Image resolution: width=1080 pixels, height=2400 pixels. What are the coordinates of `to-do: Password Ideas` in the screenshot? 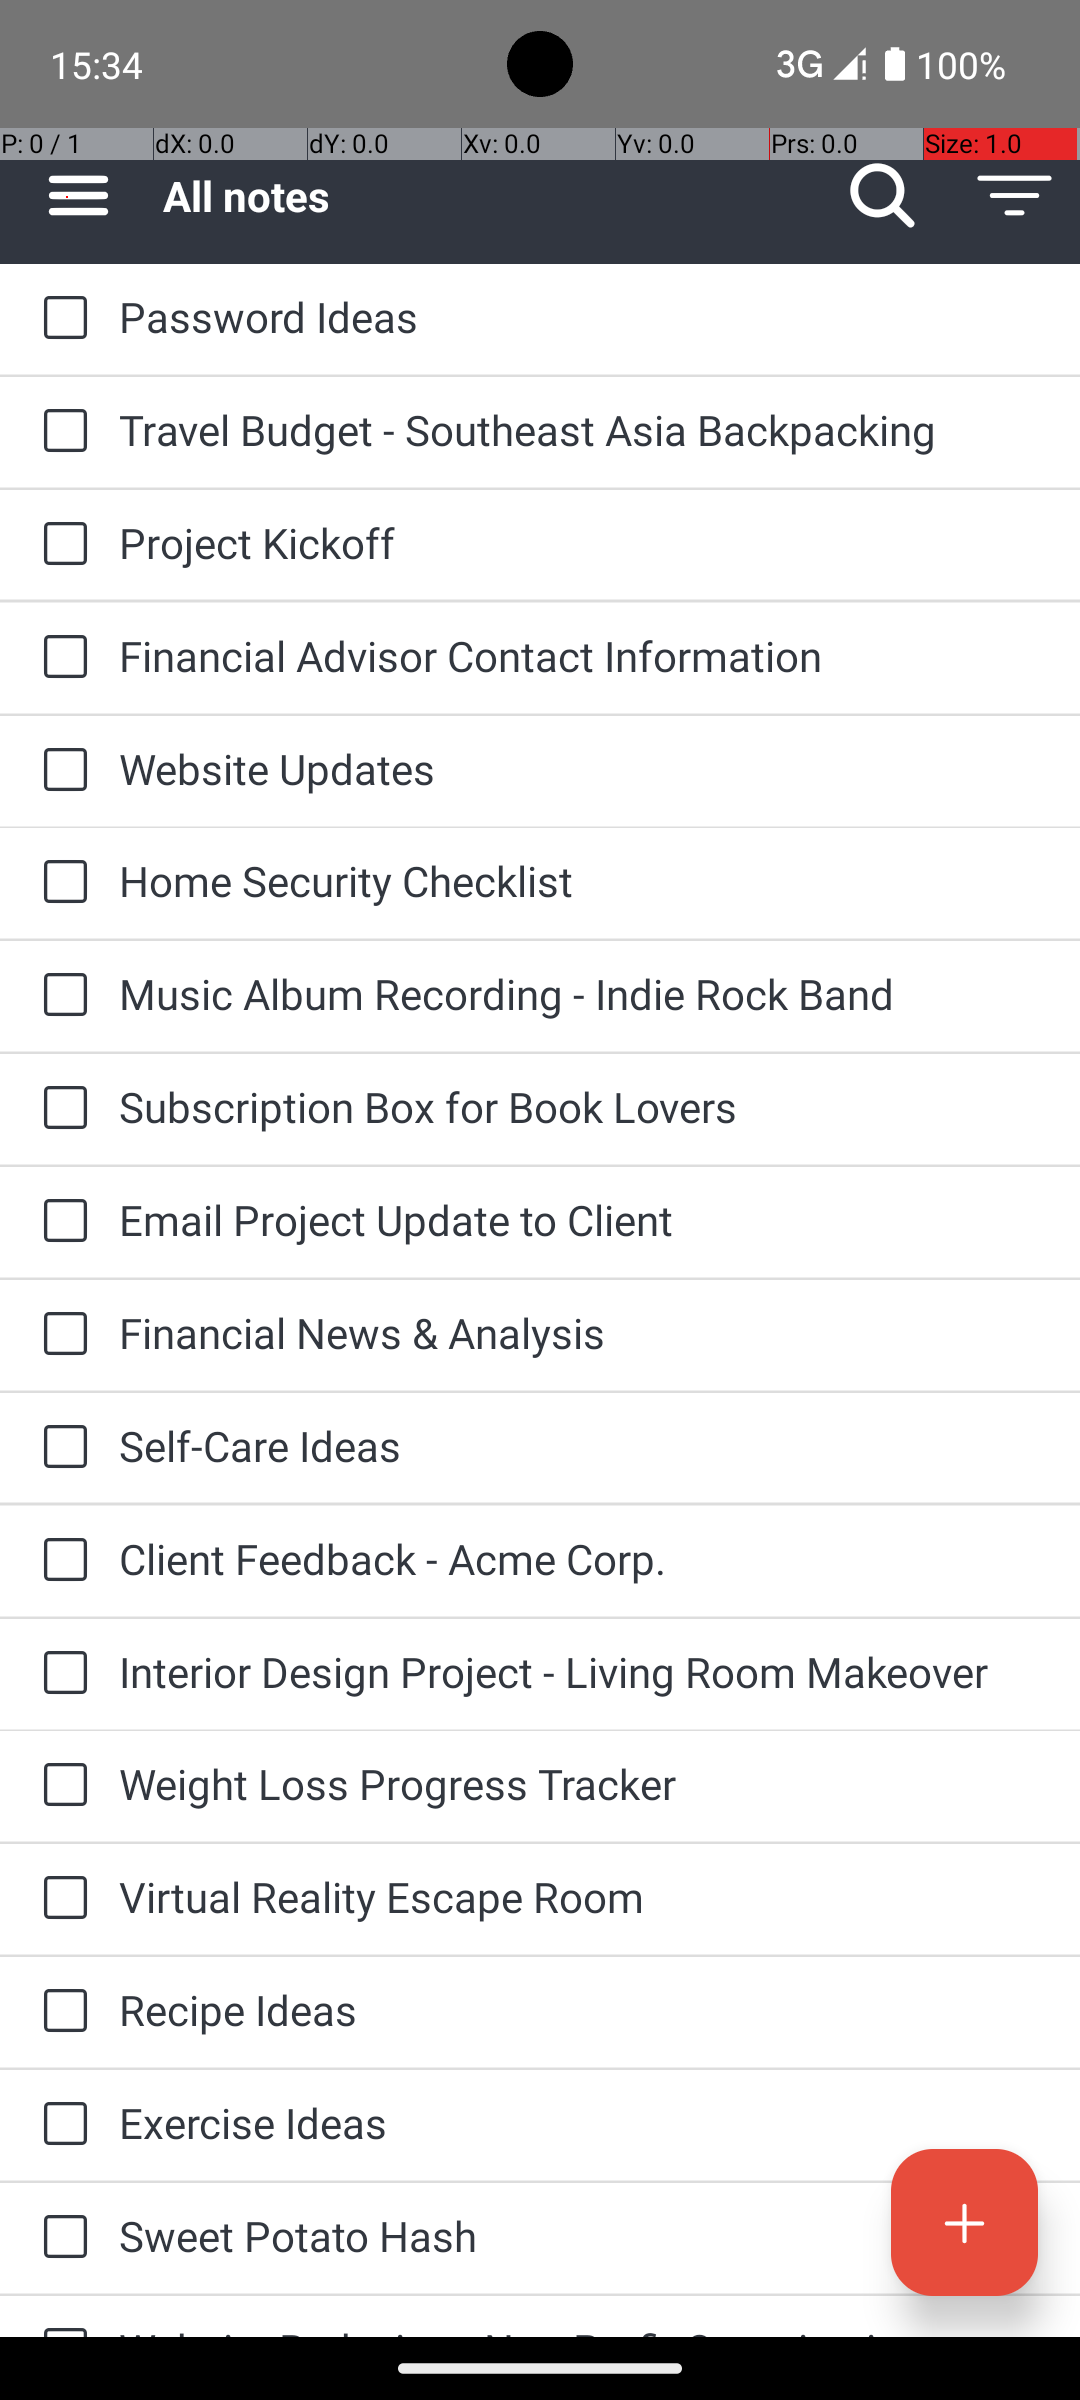 It's located at (60, 319).